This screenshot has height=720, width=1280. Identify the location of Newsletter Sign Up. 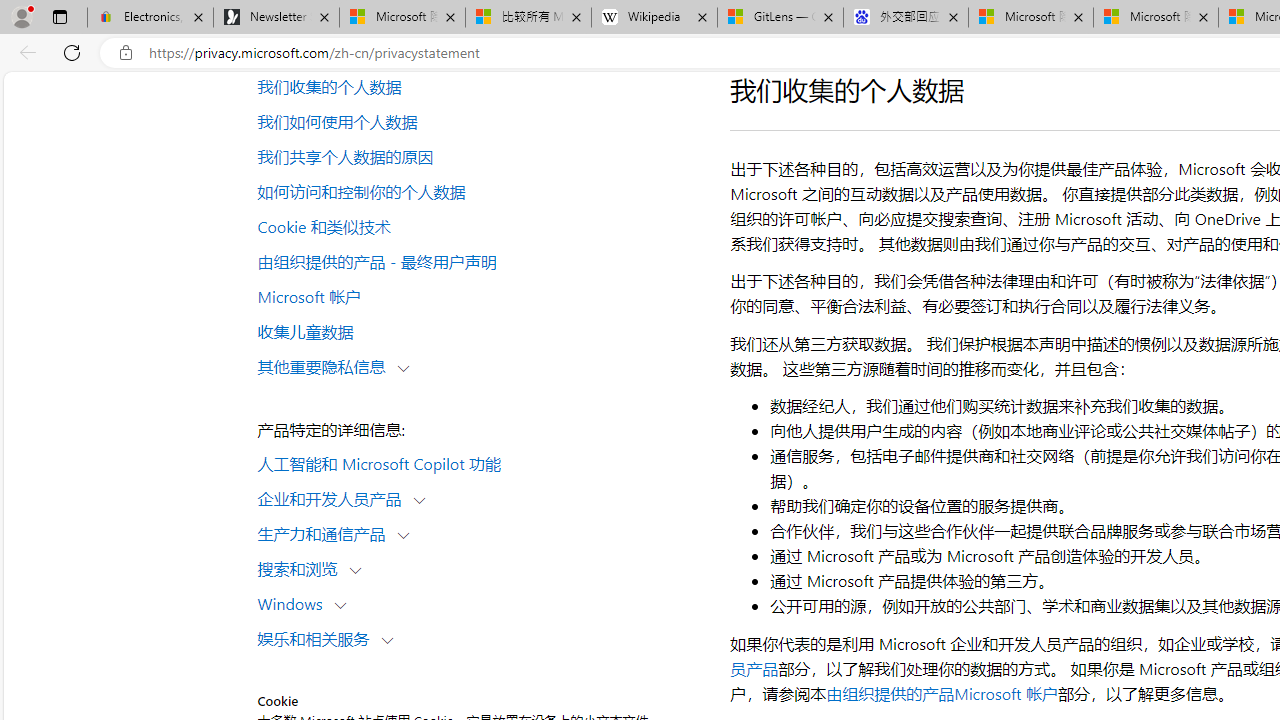
(276, 18).